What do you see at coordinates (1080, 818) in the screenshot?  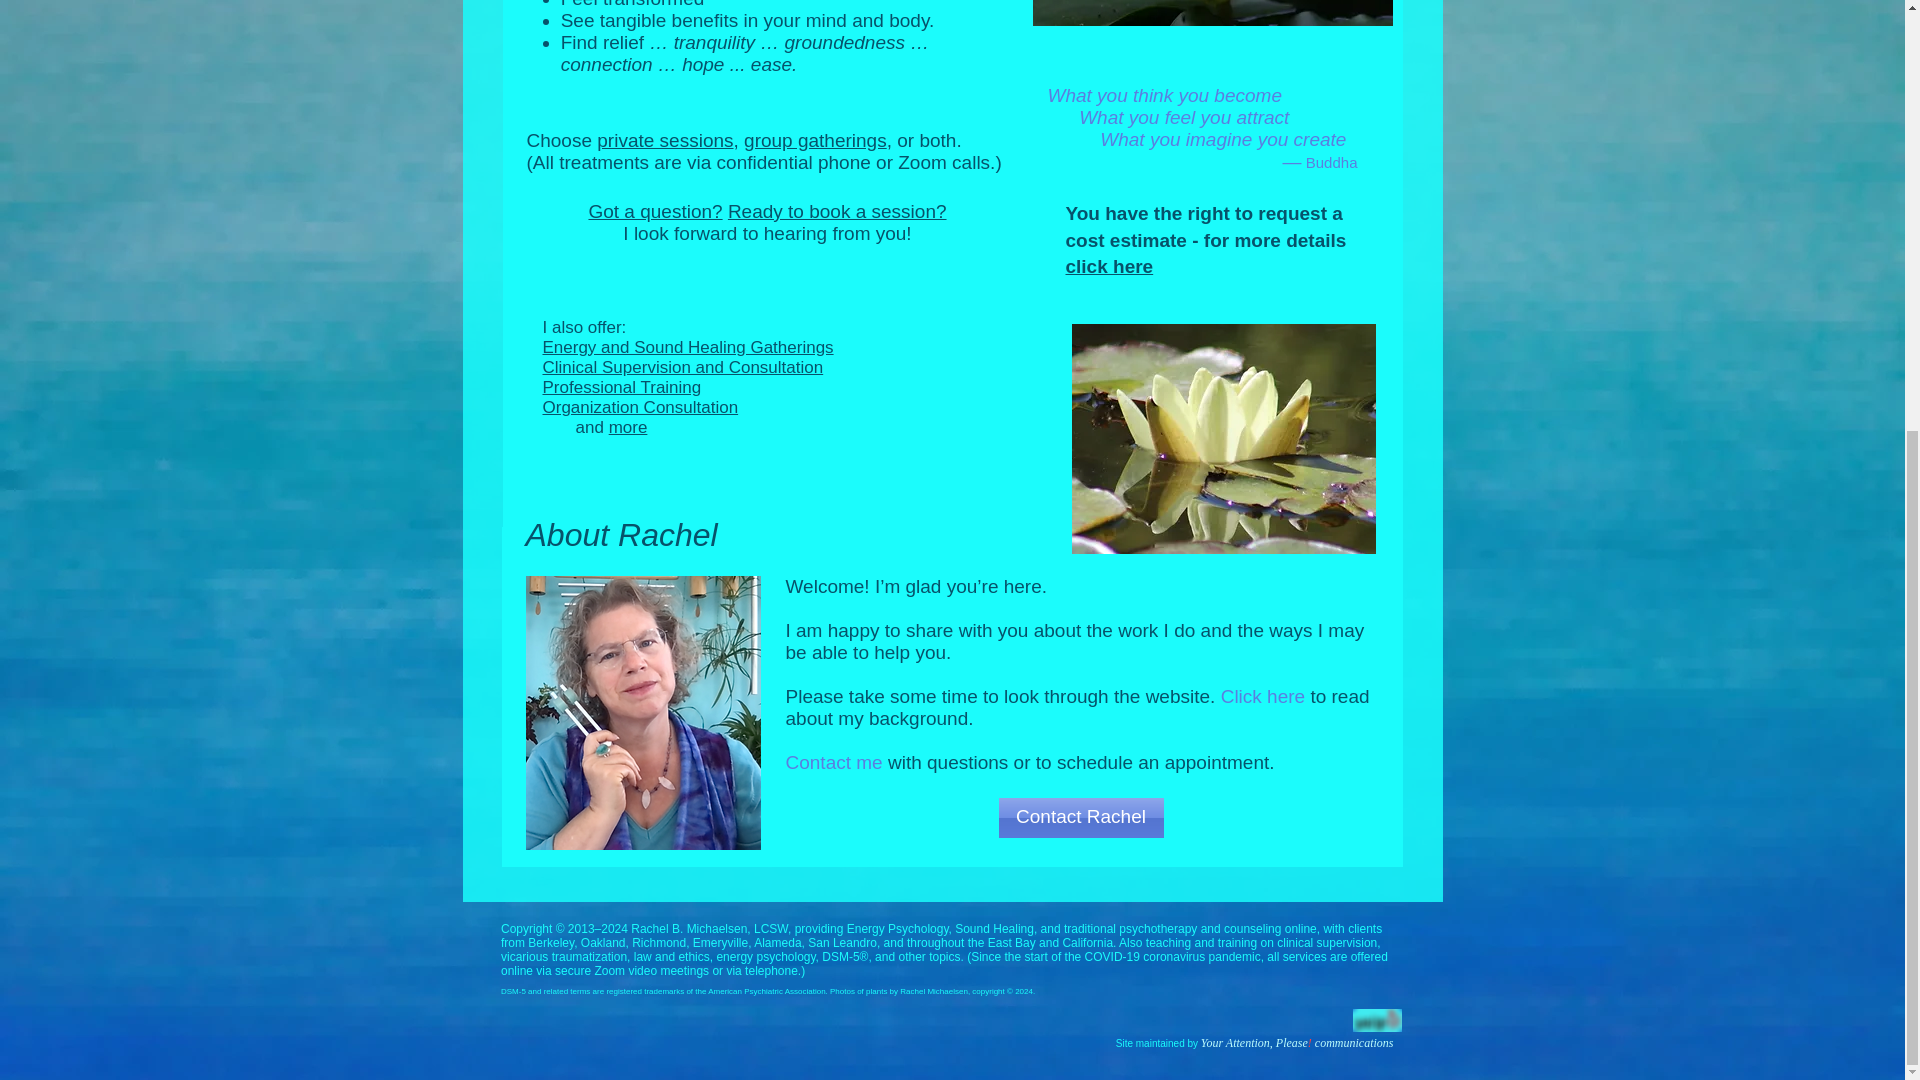 I see `Contact Rachel` at bounding box center [1080, 818].